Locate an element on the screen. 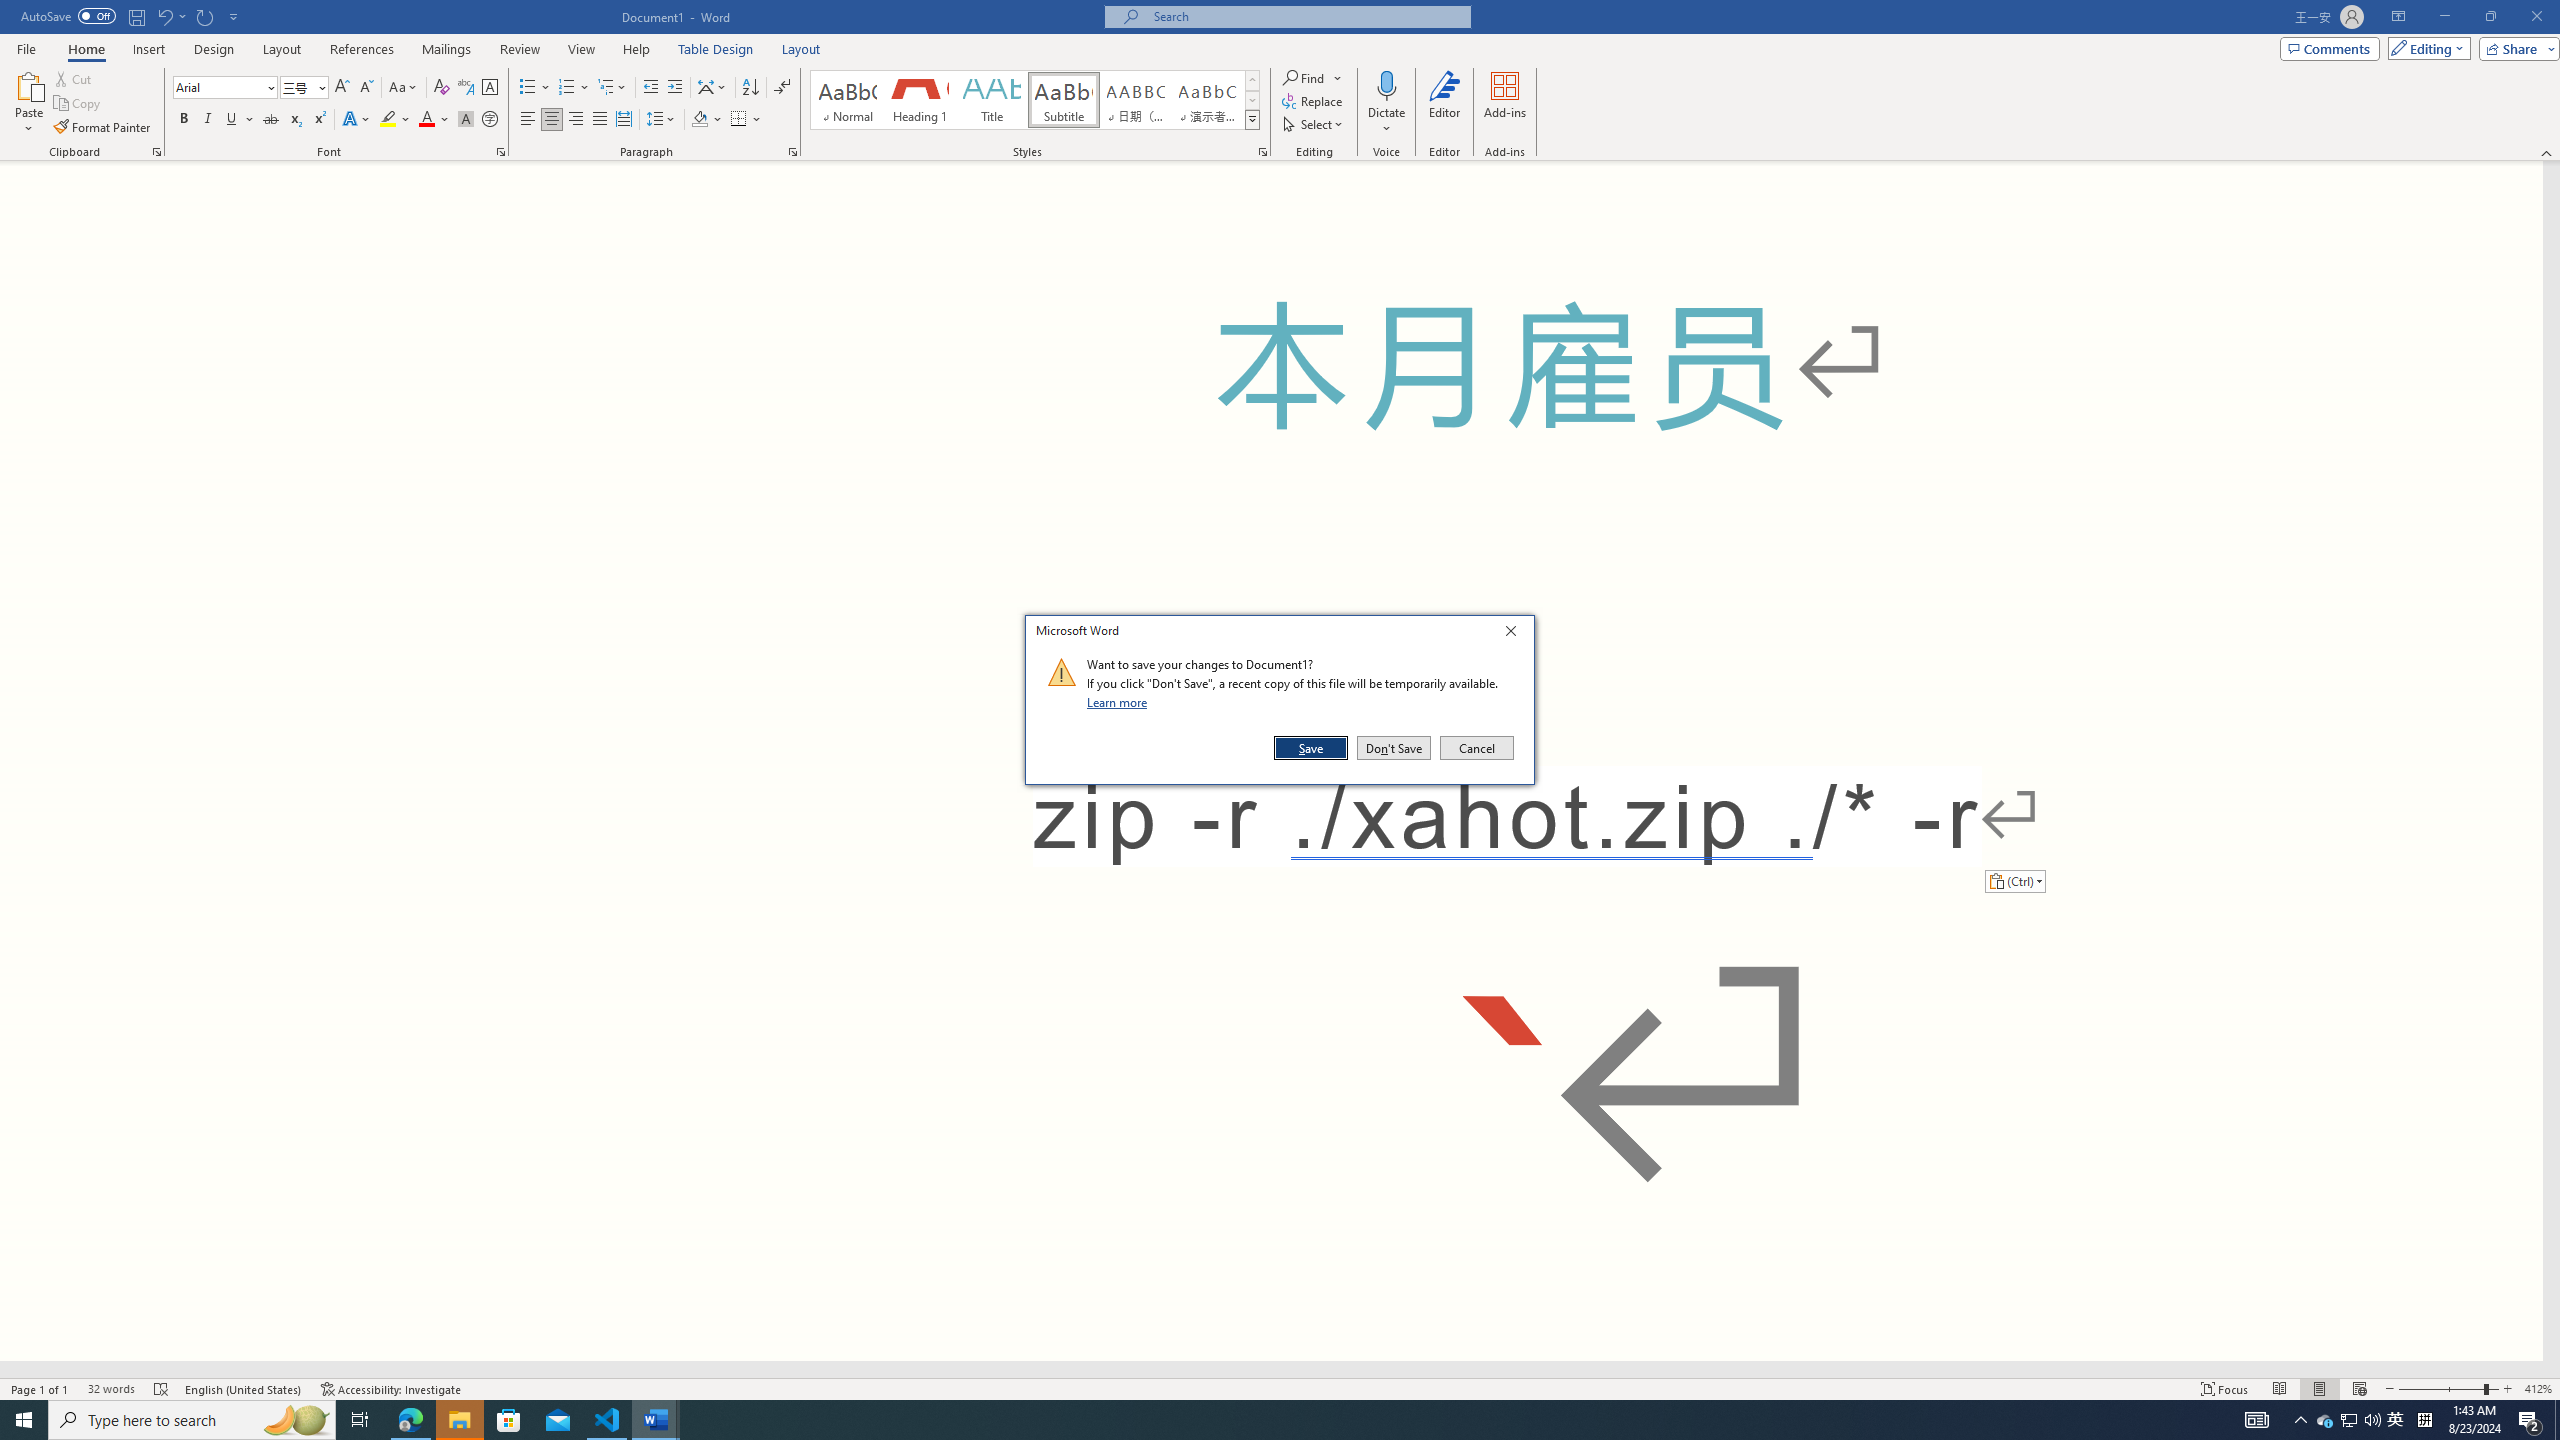 The width and height of the screenshot is (2560, 1440). Text Highlight Color is located at coordinates (395, 120).